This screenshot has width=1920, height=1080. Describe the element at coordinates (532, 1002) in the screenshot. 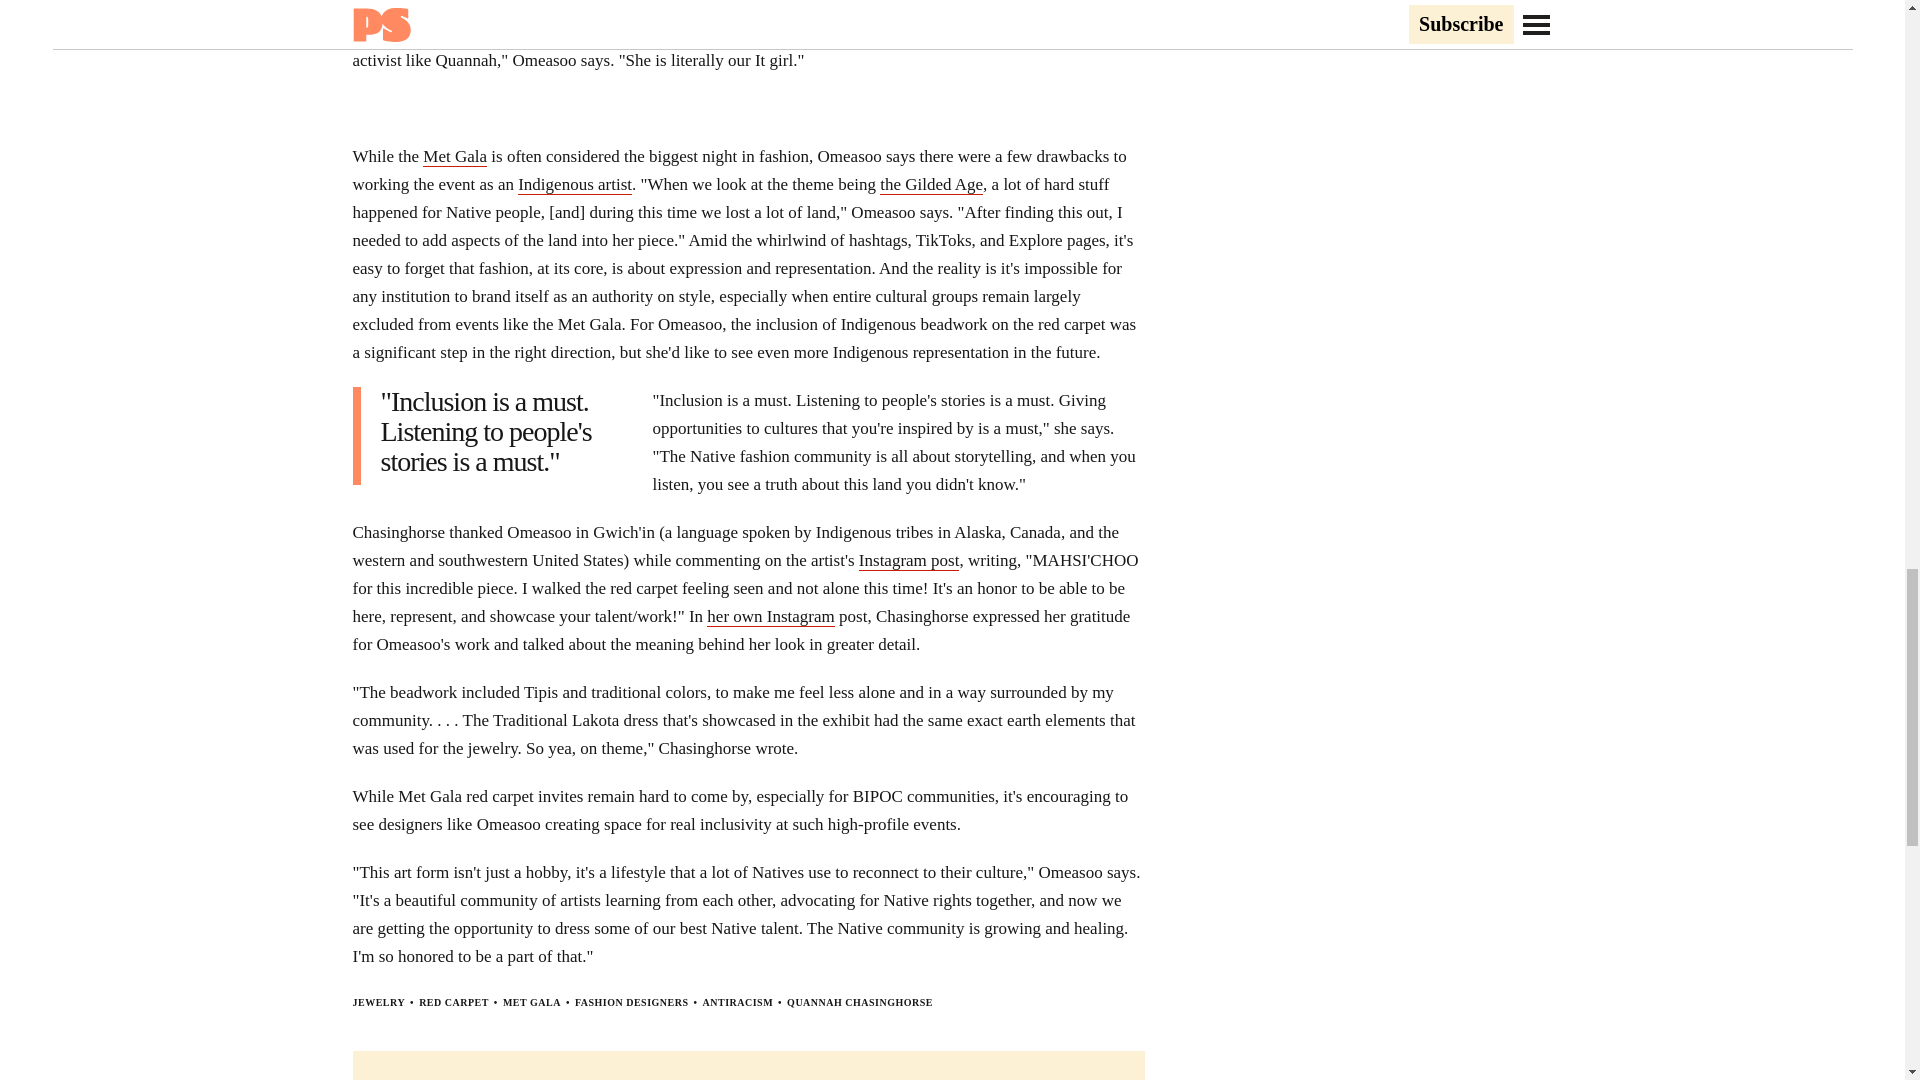

I see `MET GALA` at that location.